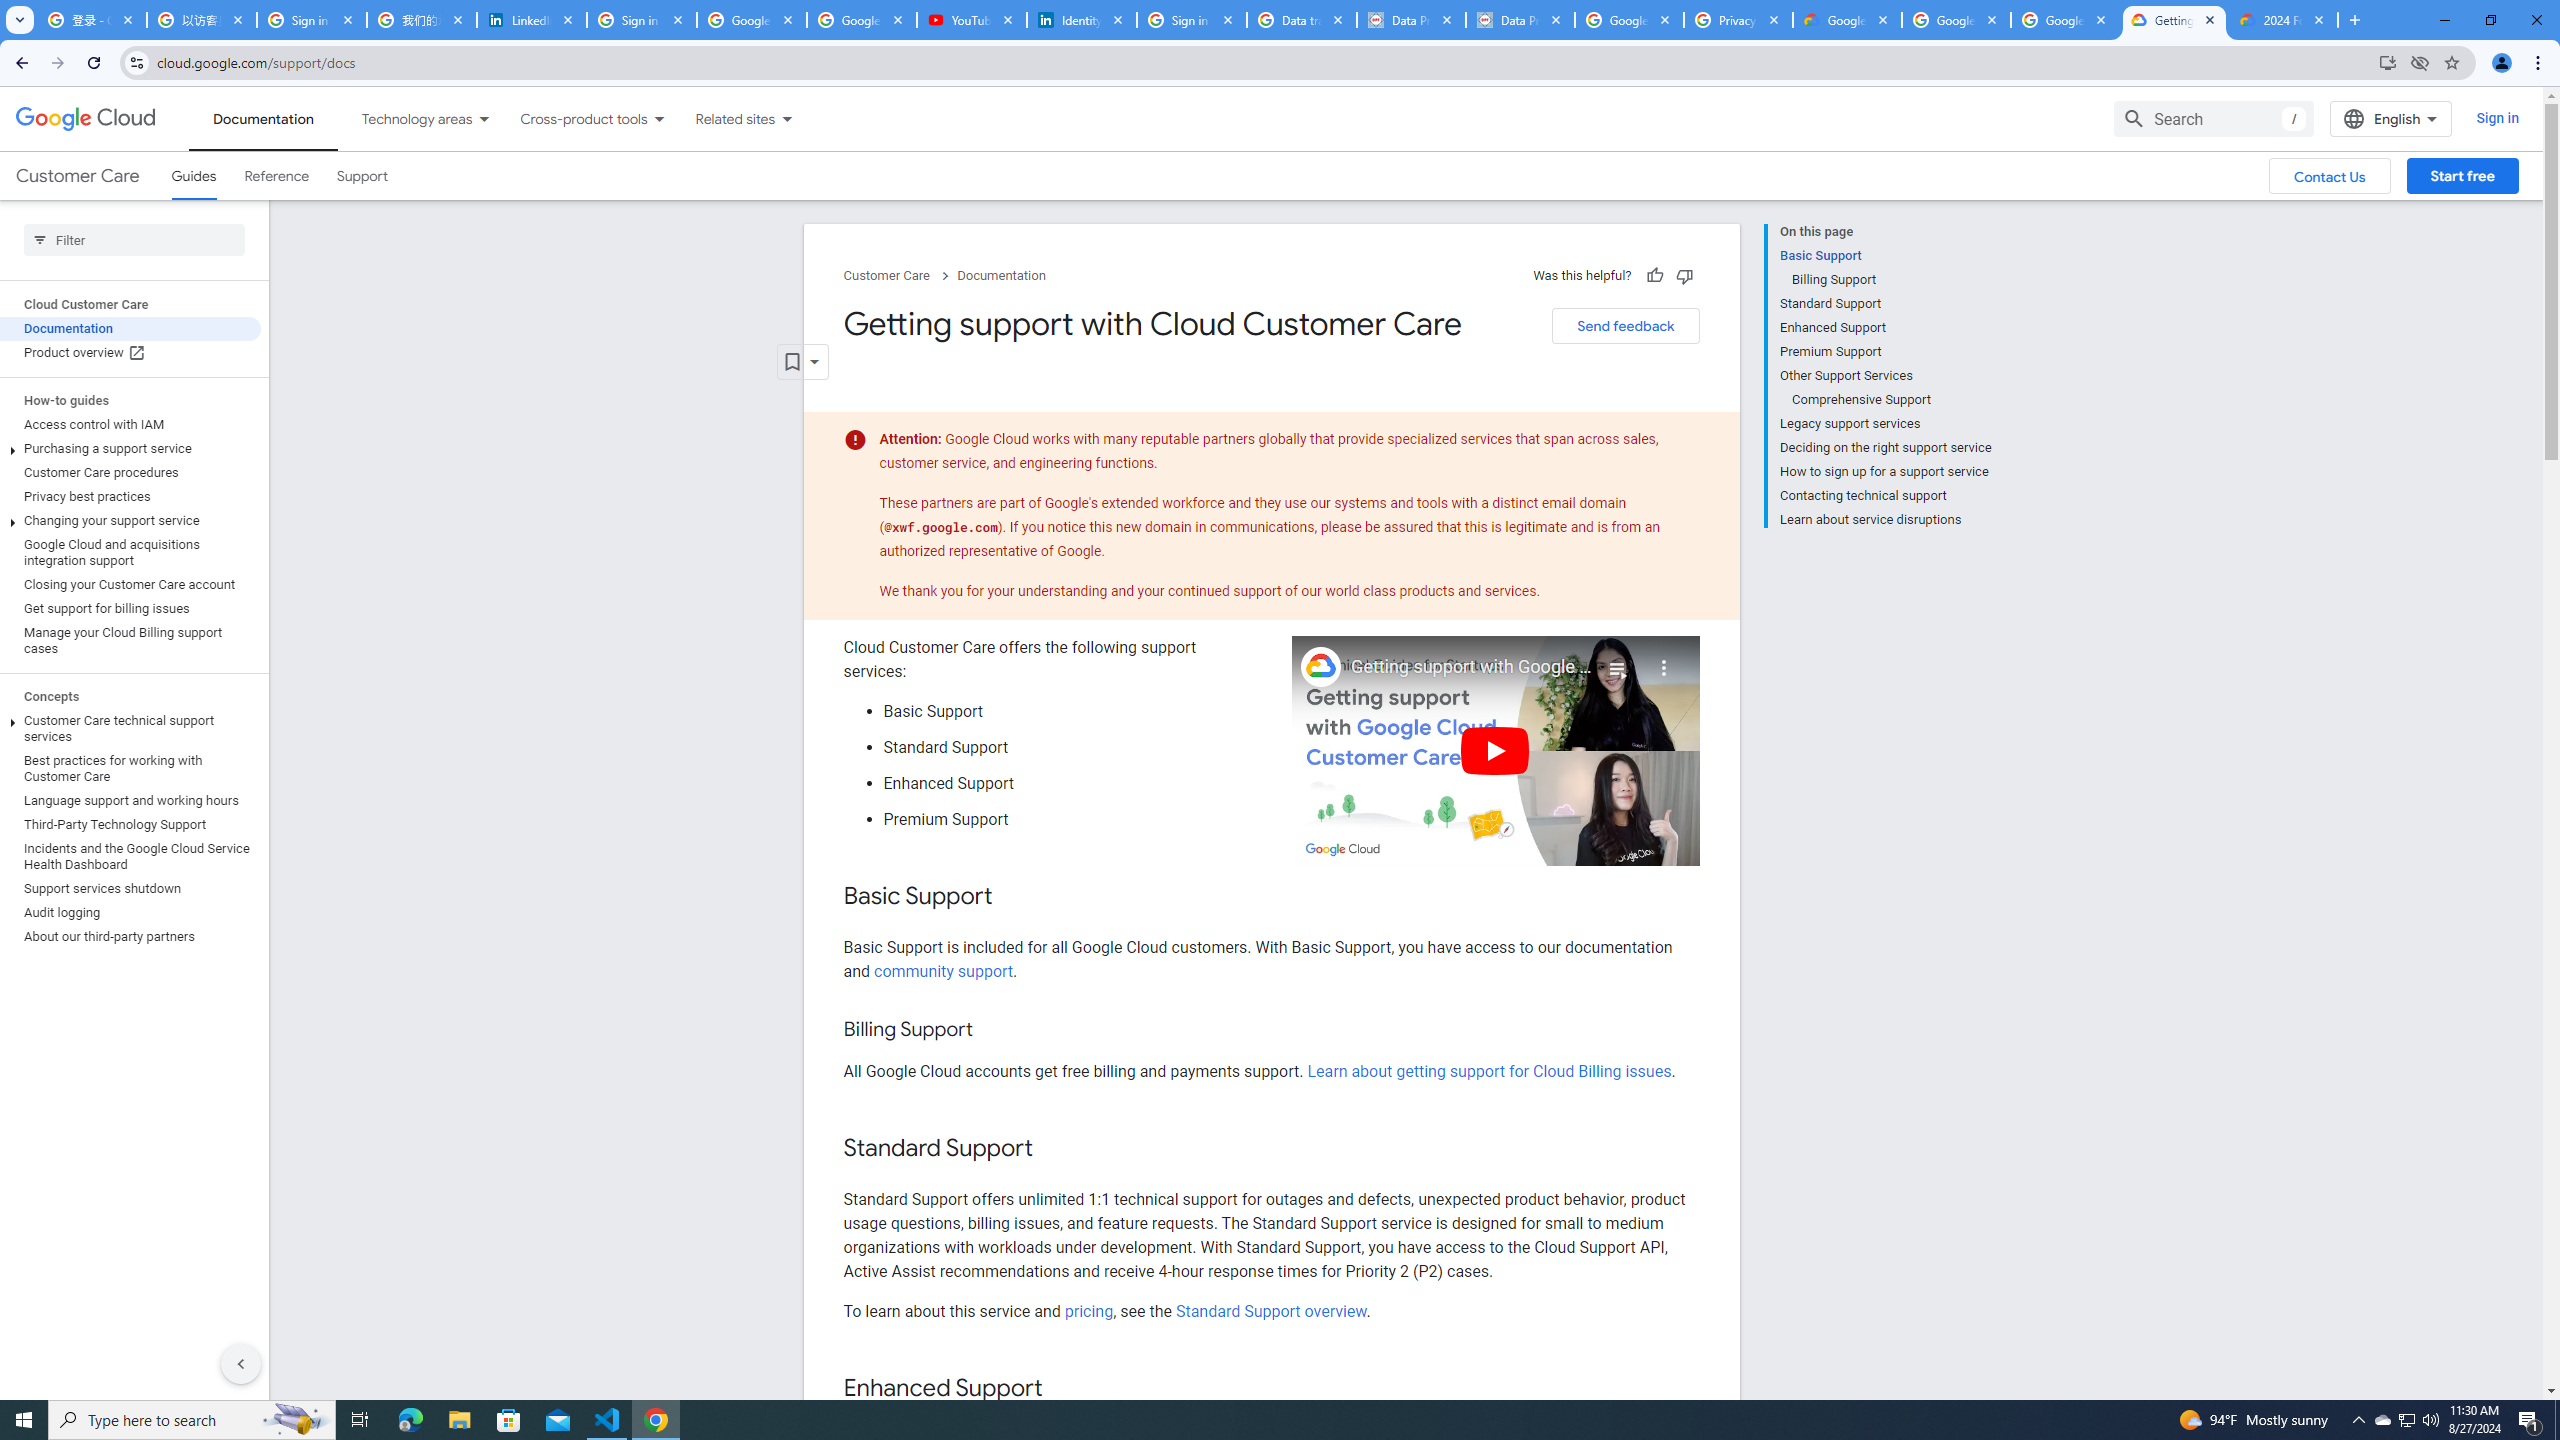 The image size is (2560, 1440). What do you see at coordinates (1320, 666) in the screenshot?
I see `Photo image of Google Cloud Tech` at bounding box center [1320, 666].